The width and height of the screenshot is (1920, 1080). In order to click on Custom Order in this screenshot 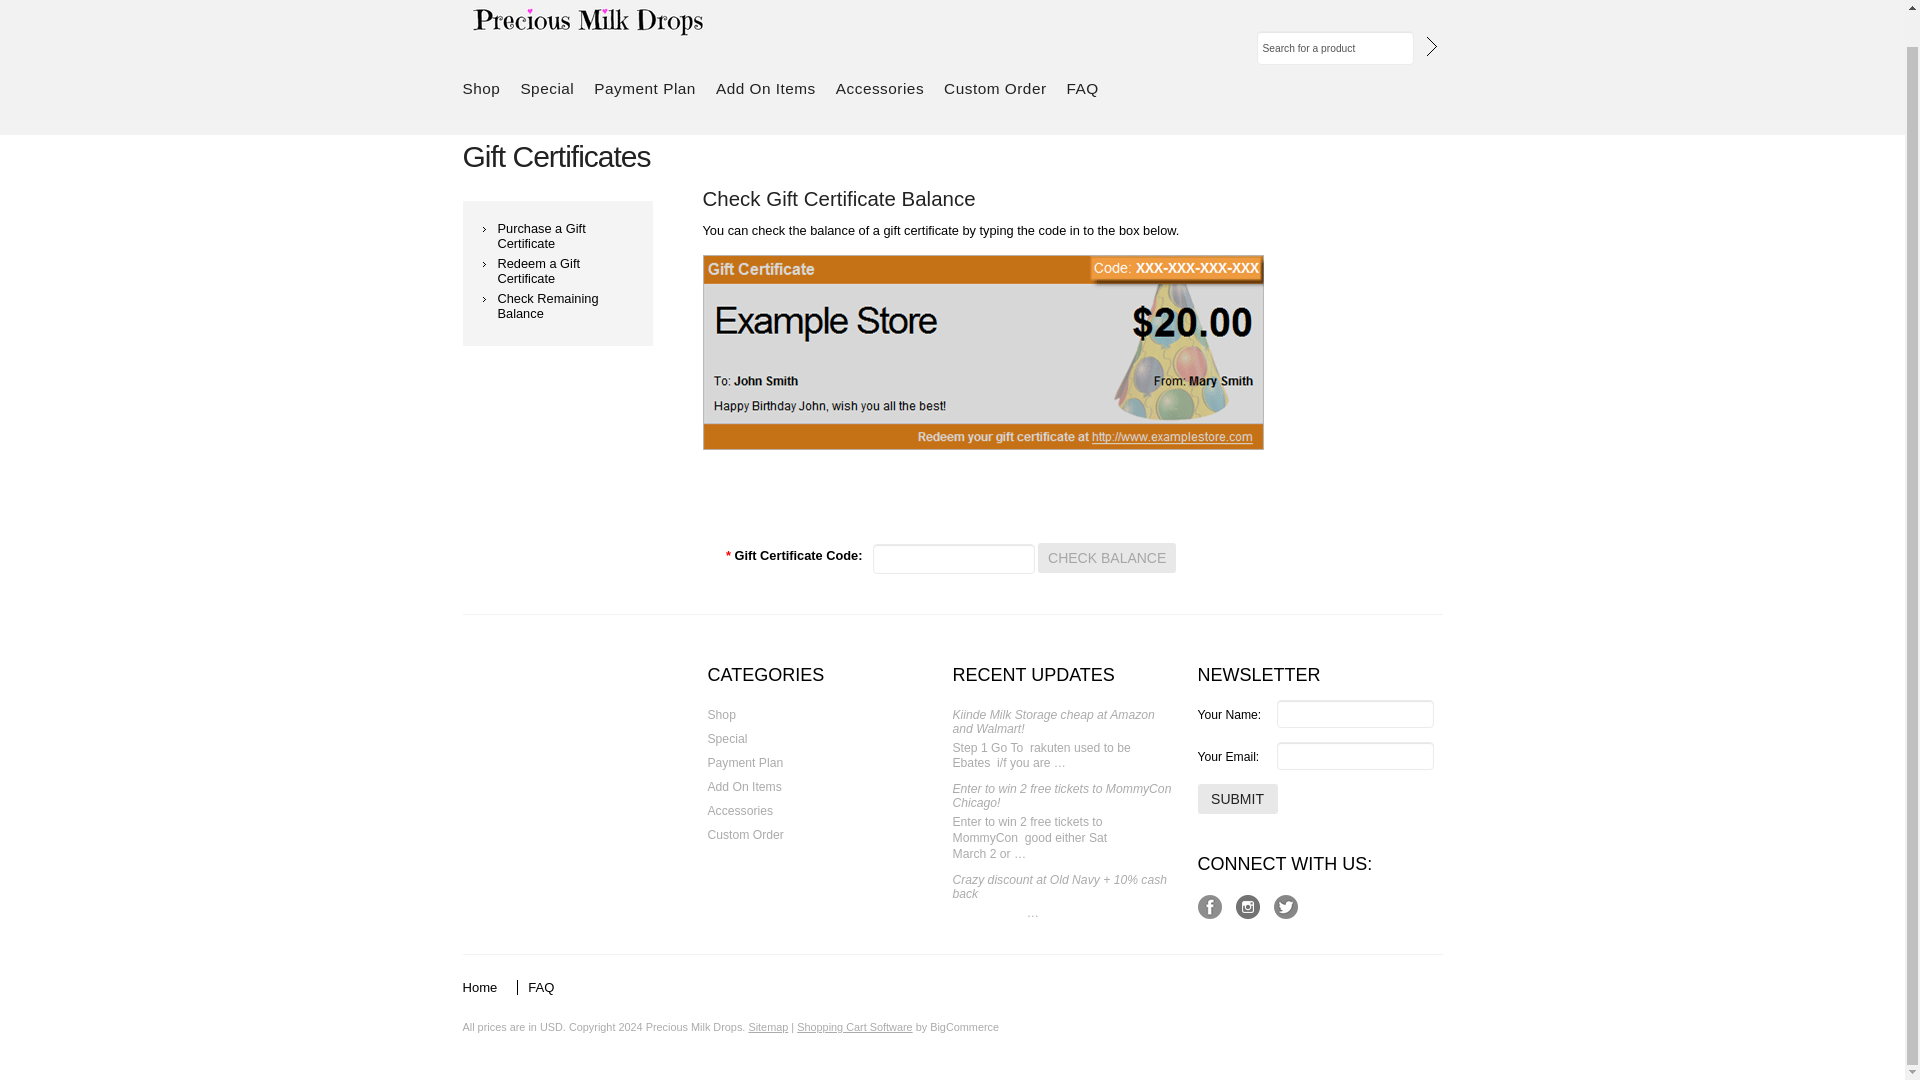, I will do `click(1000, 89)`.